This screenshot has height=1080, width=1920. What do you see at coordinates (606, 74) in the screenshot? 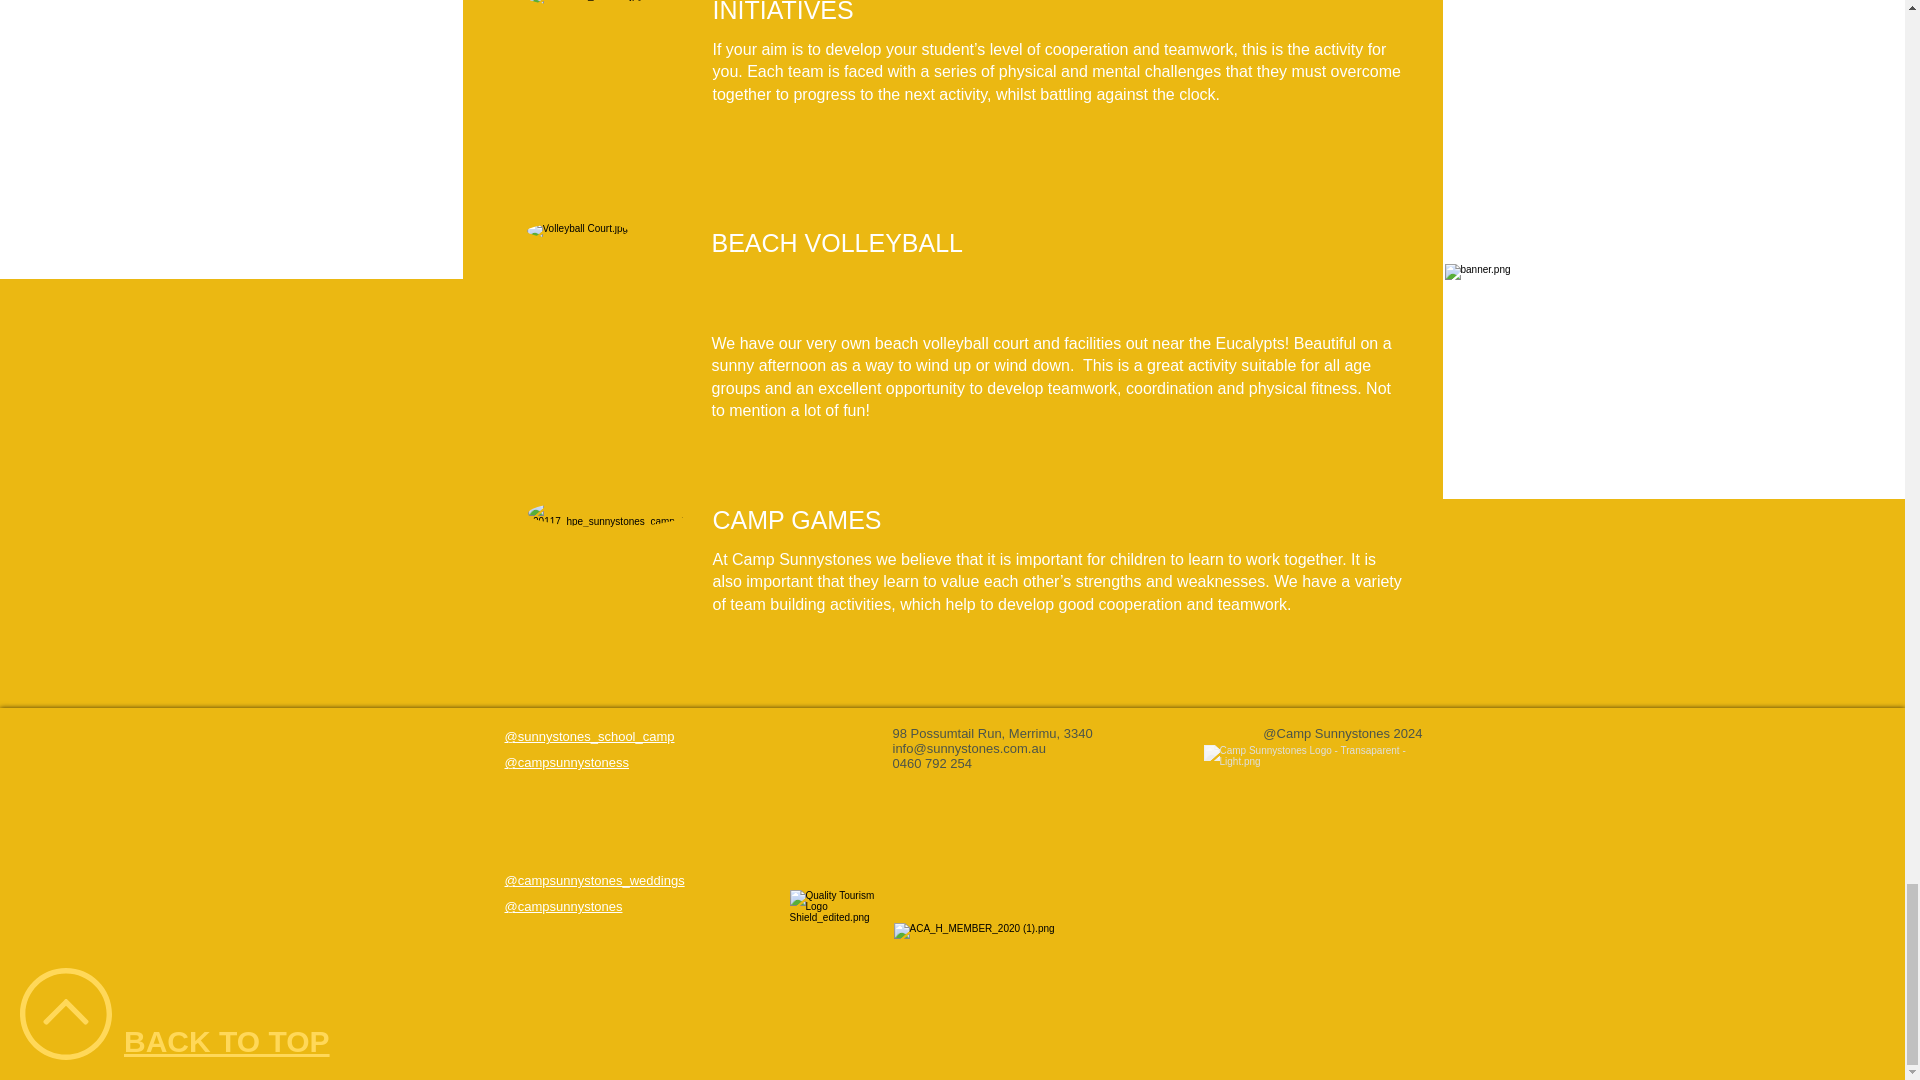
I see `Canoeing.jpeg` at bounding box center [606, 74].